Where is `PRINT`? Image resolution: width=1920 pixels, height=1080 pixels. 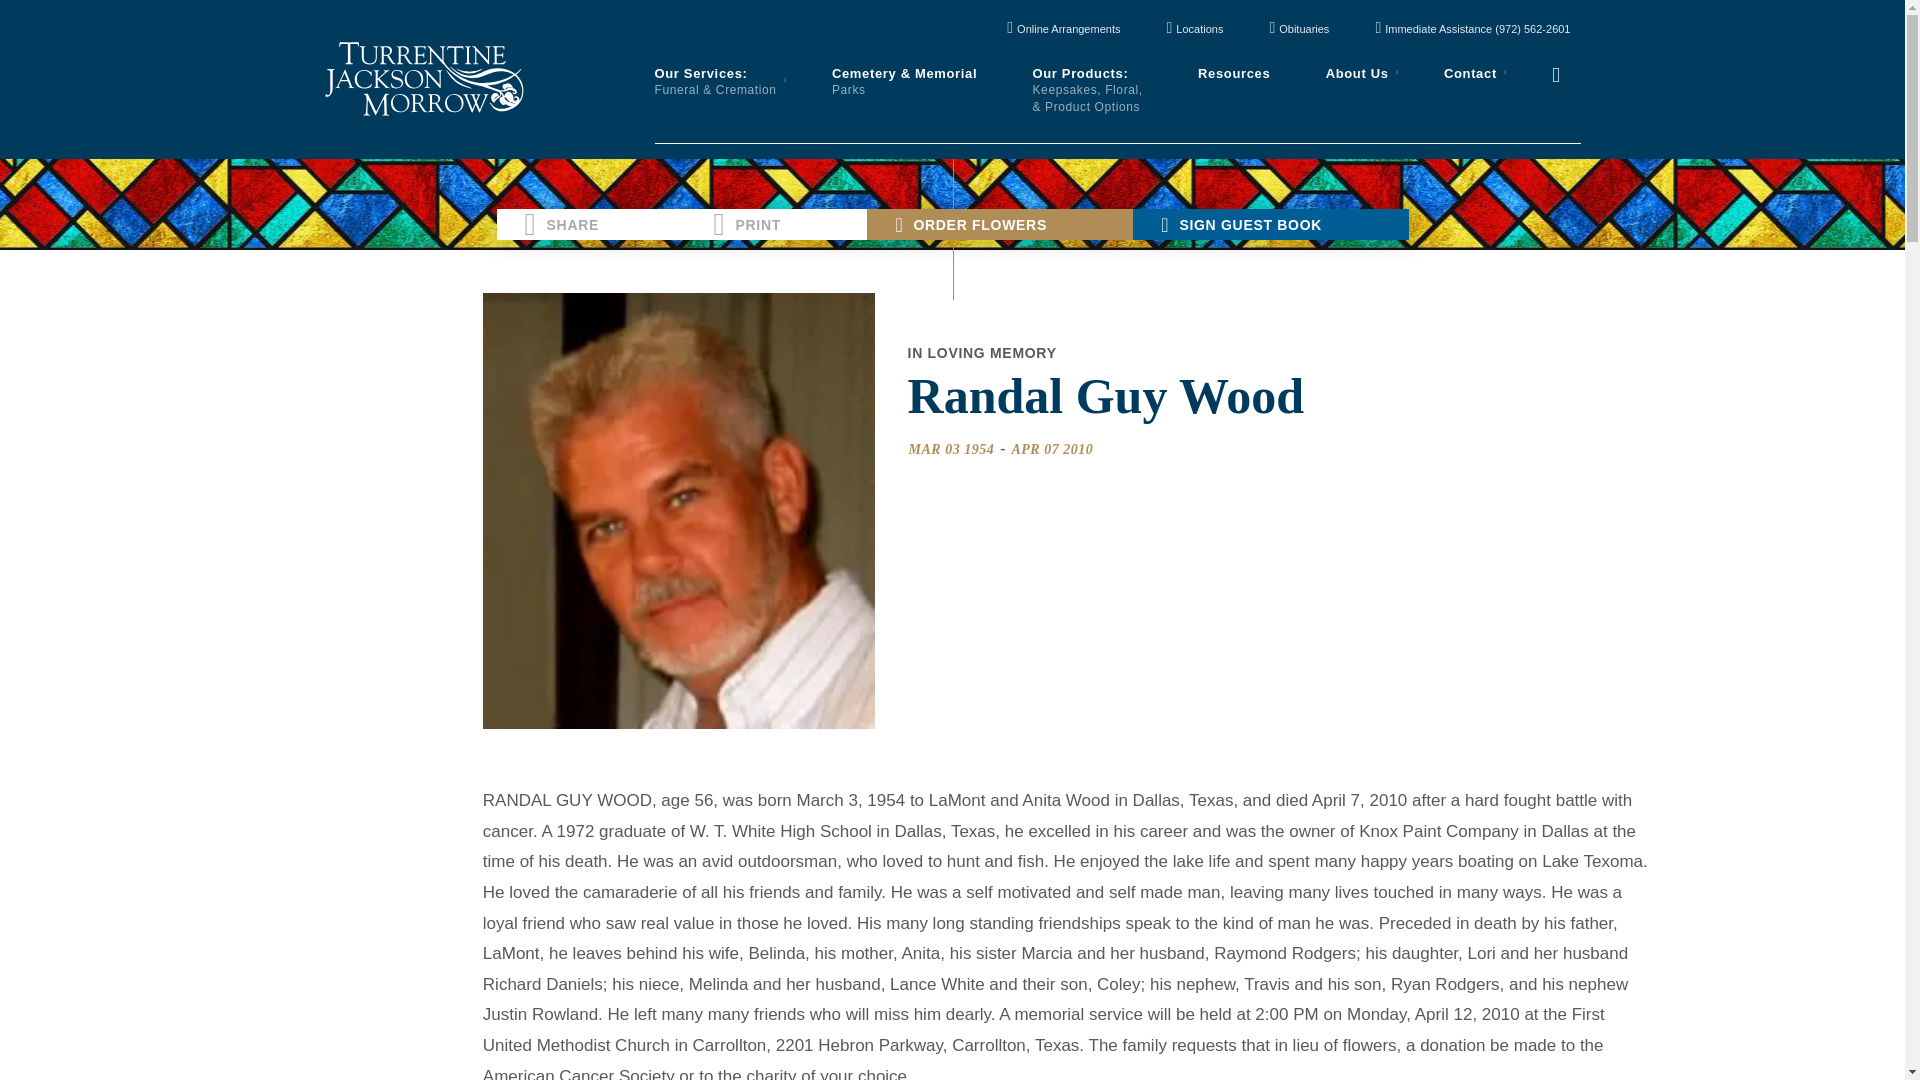 PRINT is located at coordinates (776, 224).